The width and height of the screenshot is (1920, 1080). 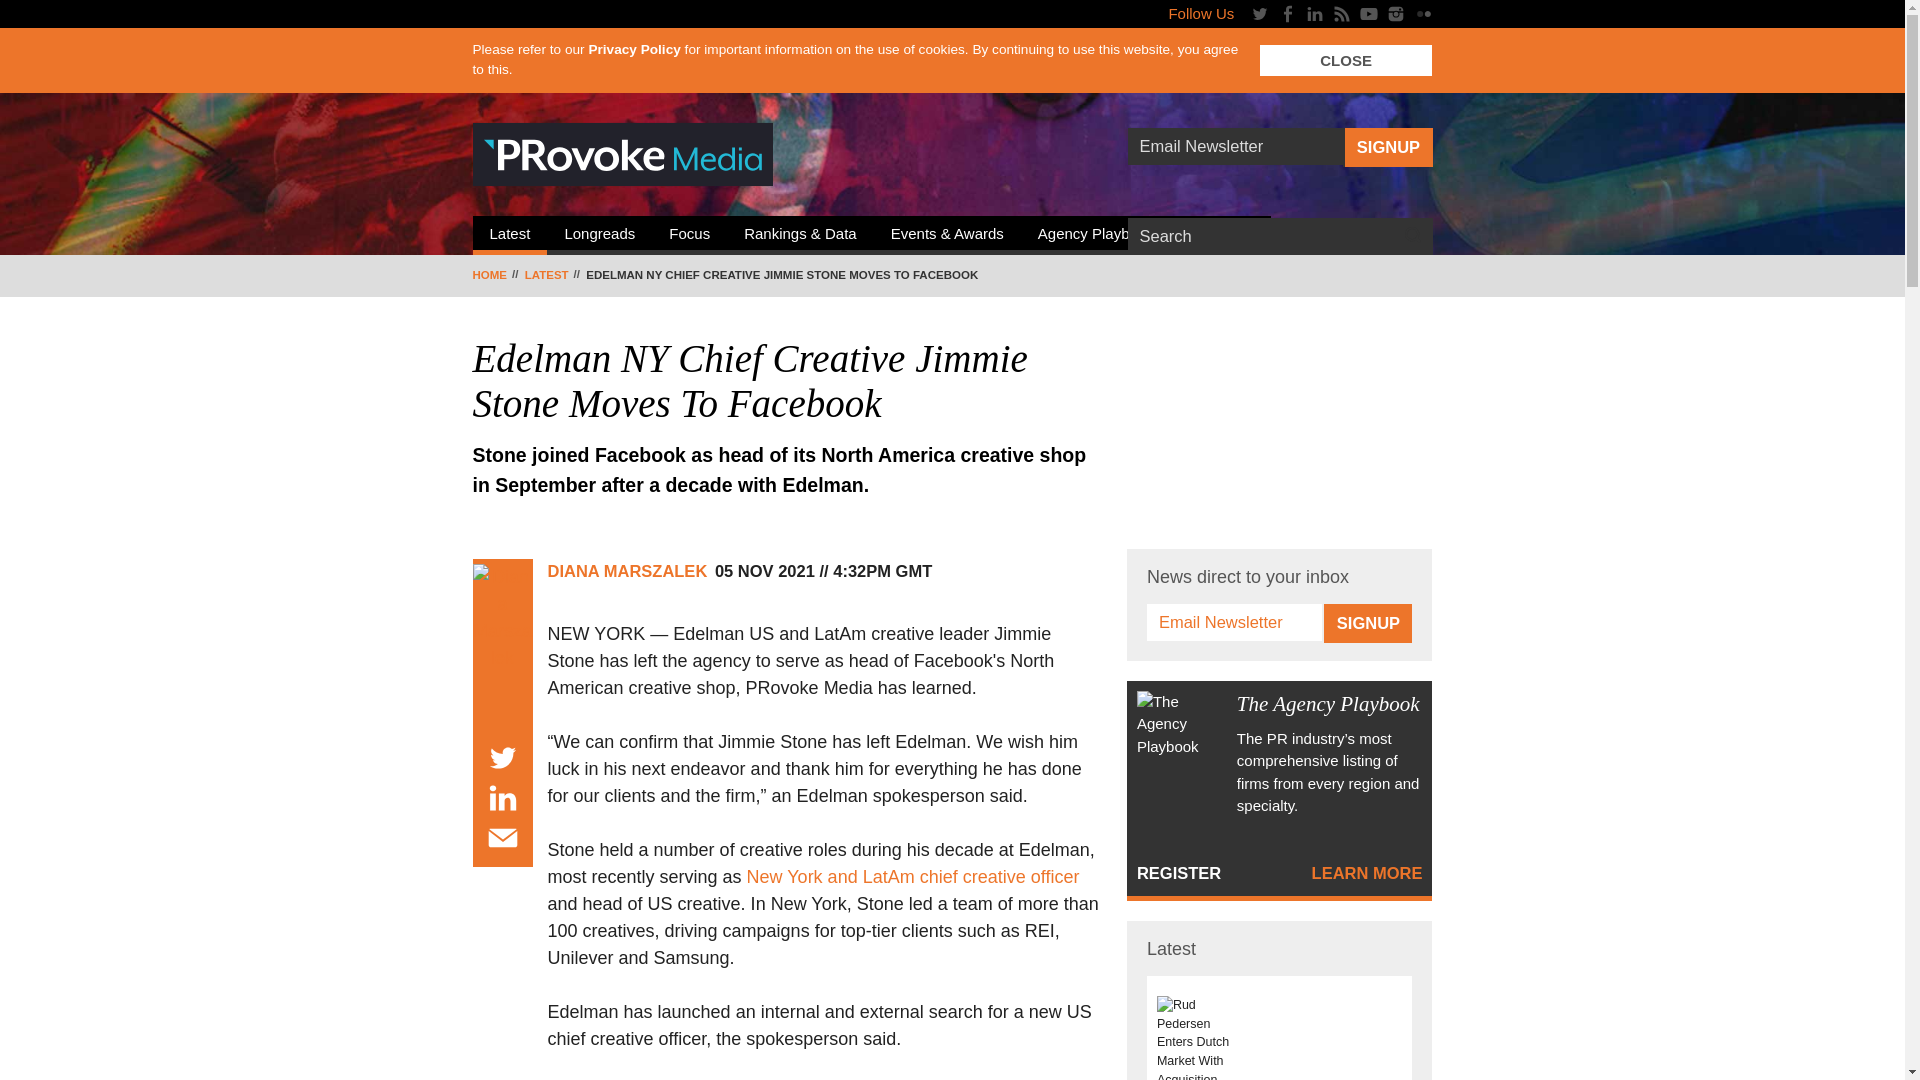 What do you see at coordinates (633, 50) in the screenshot?
I see `Privacy Policy` at bounding box center [633, 50].